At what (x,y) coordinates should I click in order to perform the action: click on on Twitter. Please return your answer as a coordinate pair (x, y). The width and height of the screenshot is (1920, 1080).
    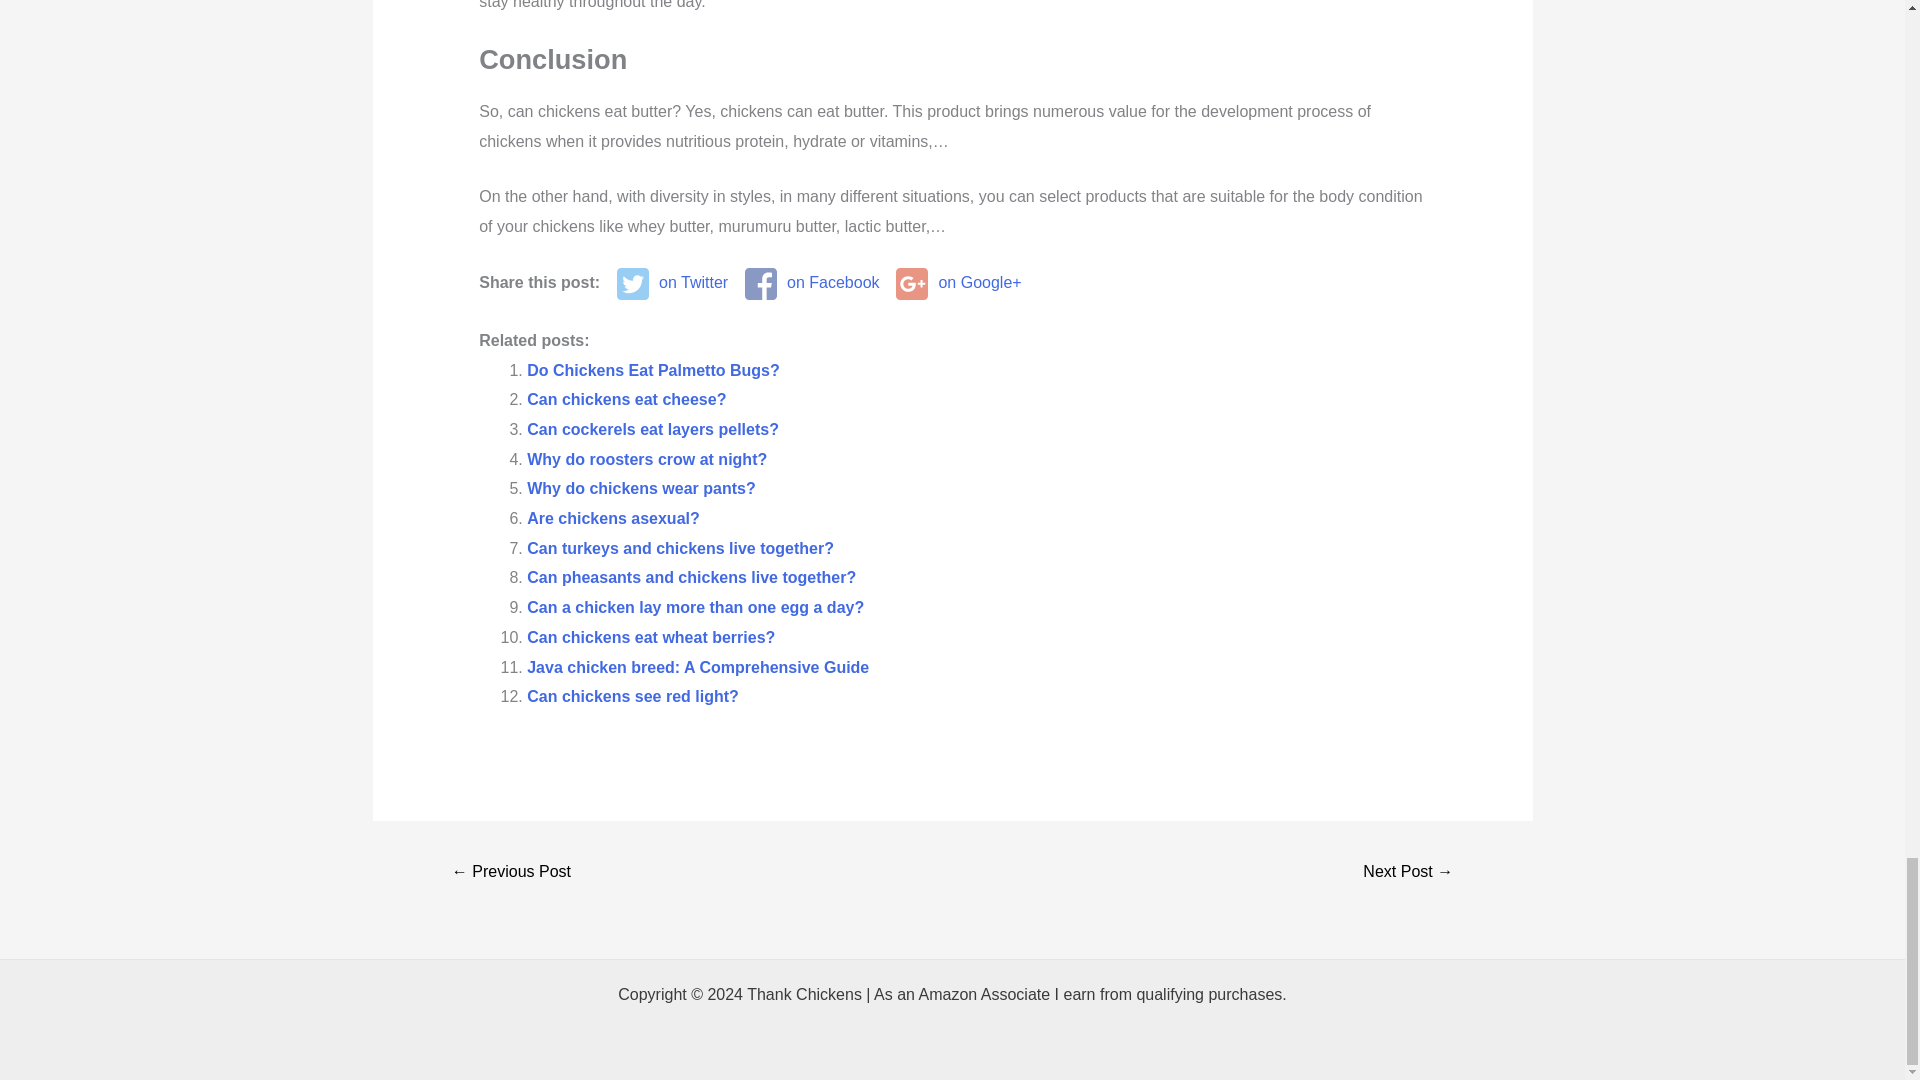
    Looking at the image, I should click on (672, 283).